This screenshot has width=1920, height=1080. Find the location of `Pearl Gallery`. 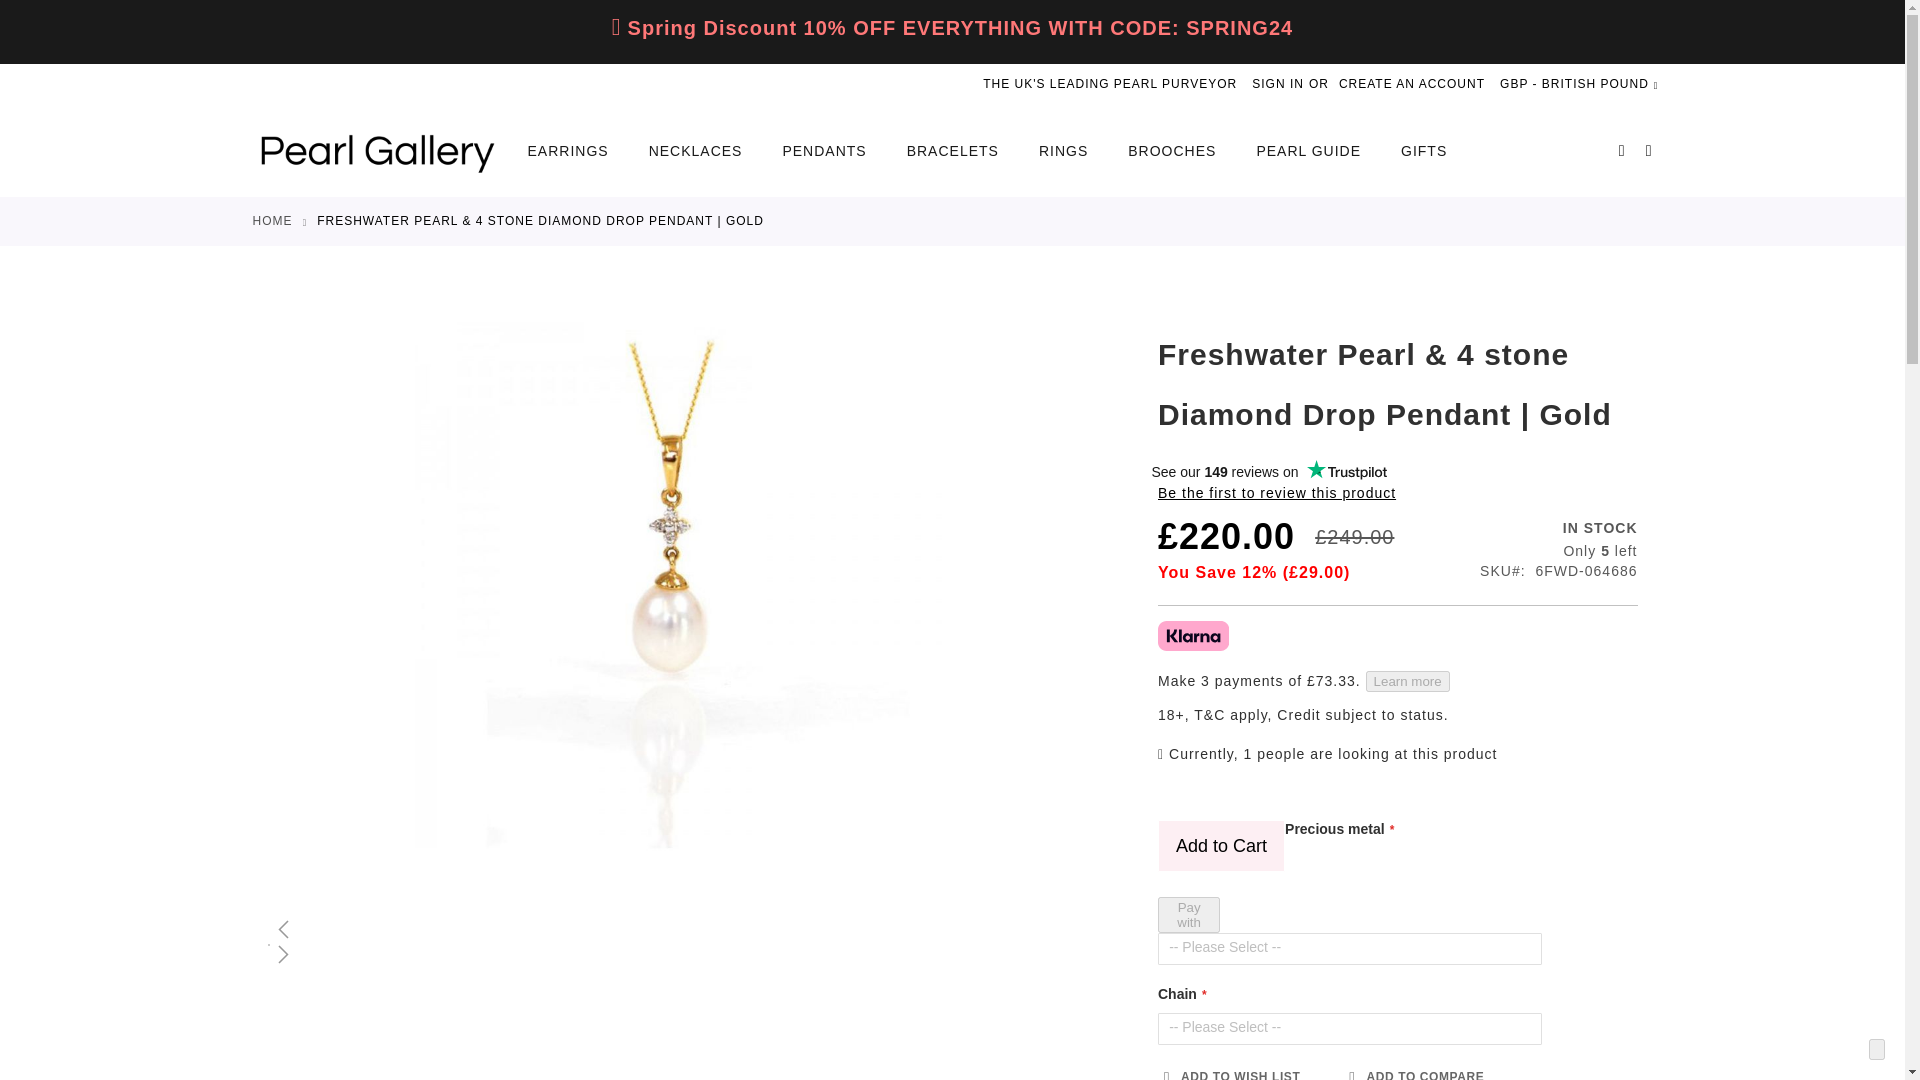

Pearl Gallery is located at coordinates (376, 151).